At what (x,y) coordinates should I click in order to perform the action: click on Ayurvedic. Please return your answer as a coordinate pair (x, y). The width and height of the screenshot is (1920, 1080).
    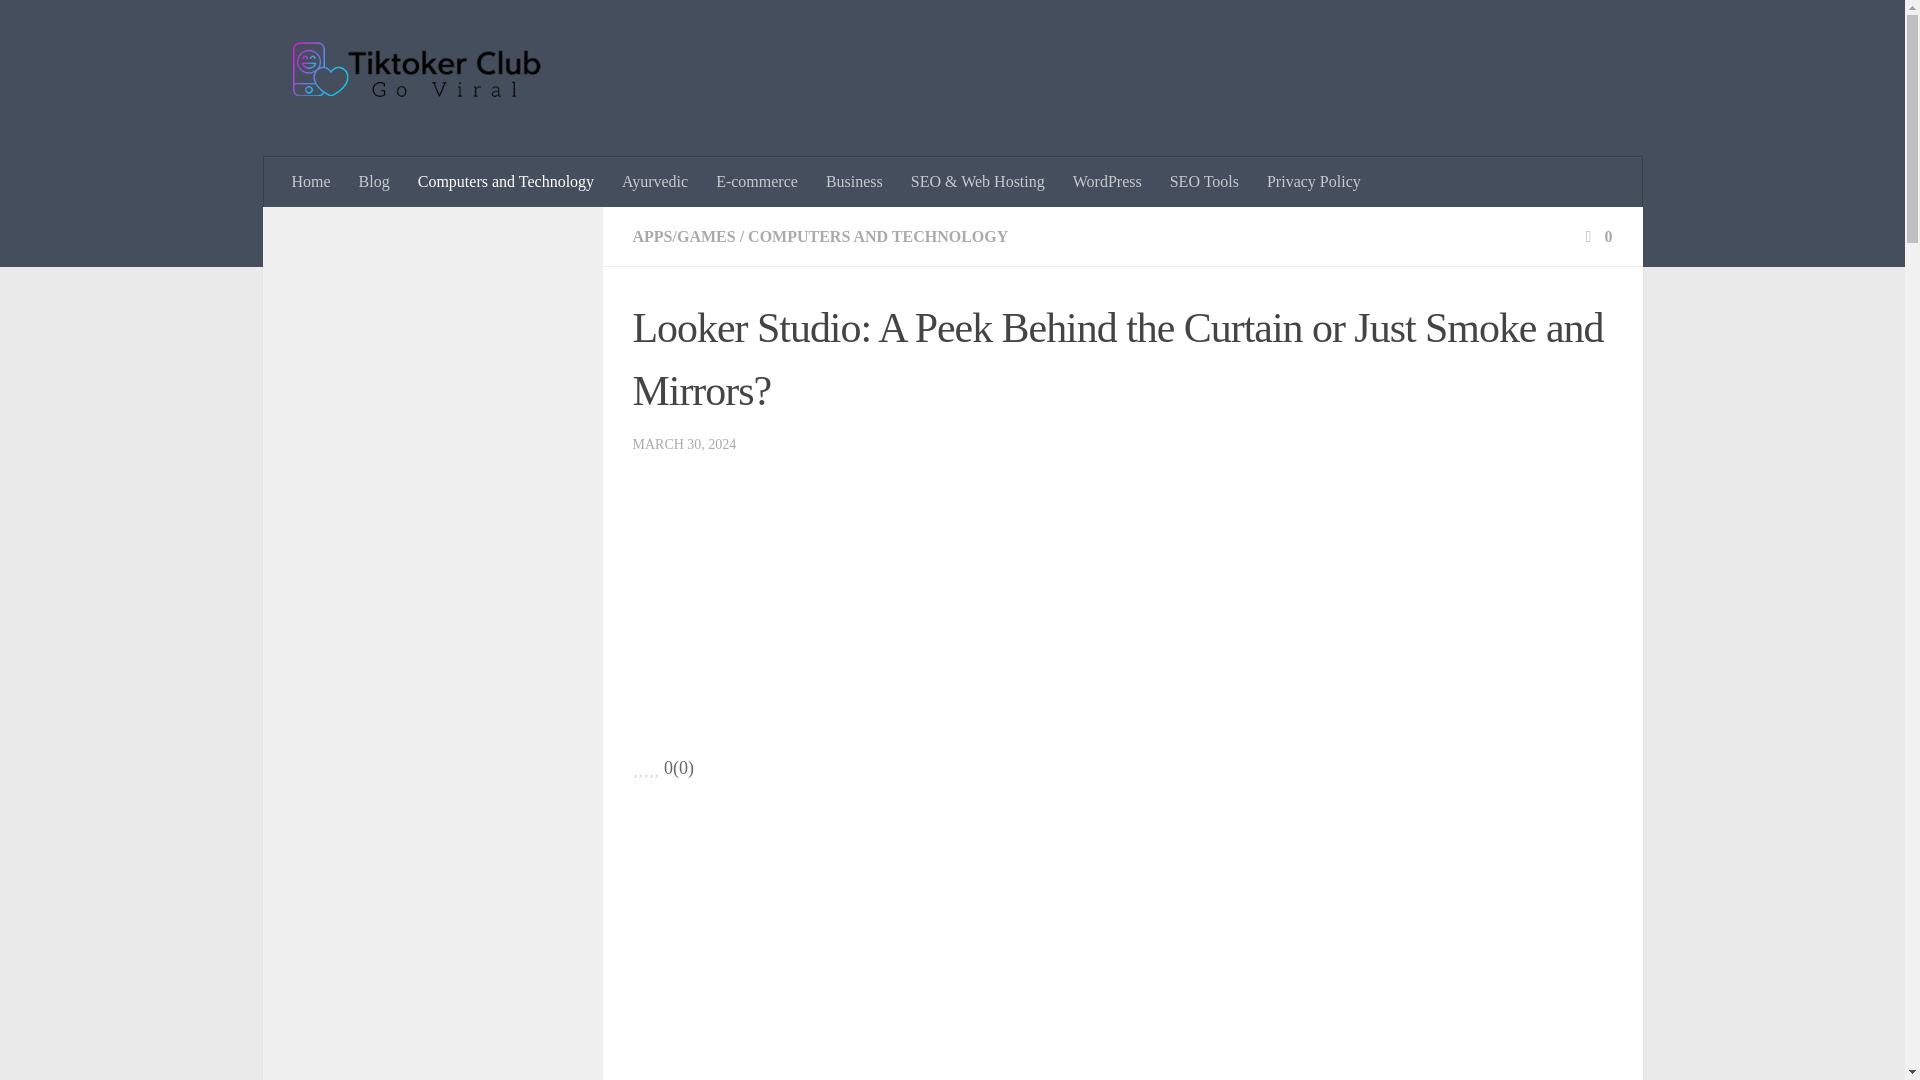
    Looking at the image, I should click on (655, 182).